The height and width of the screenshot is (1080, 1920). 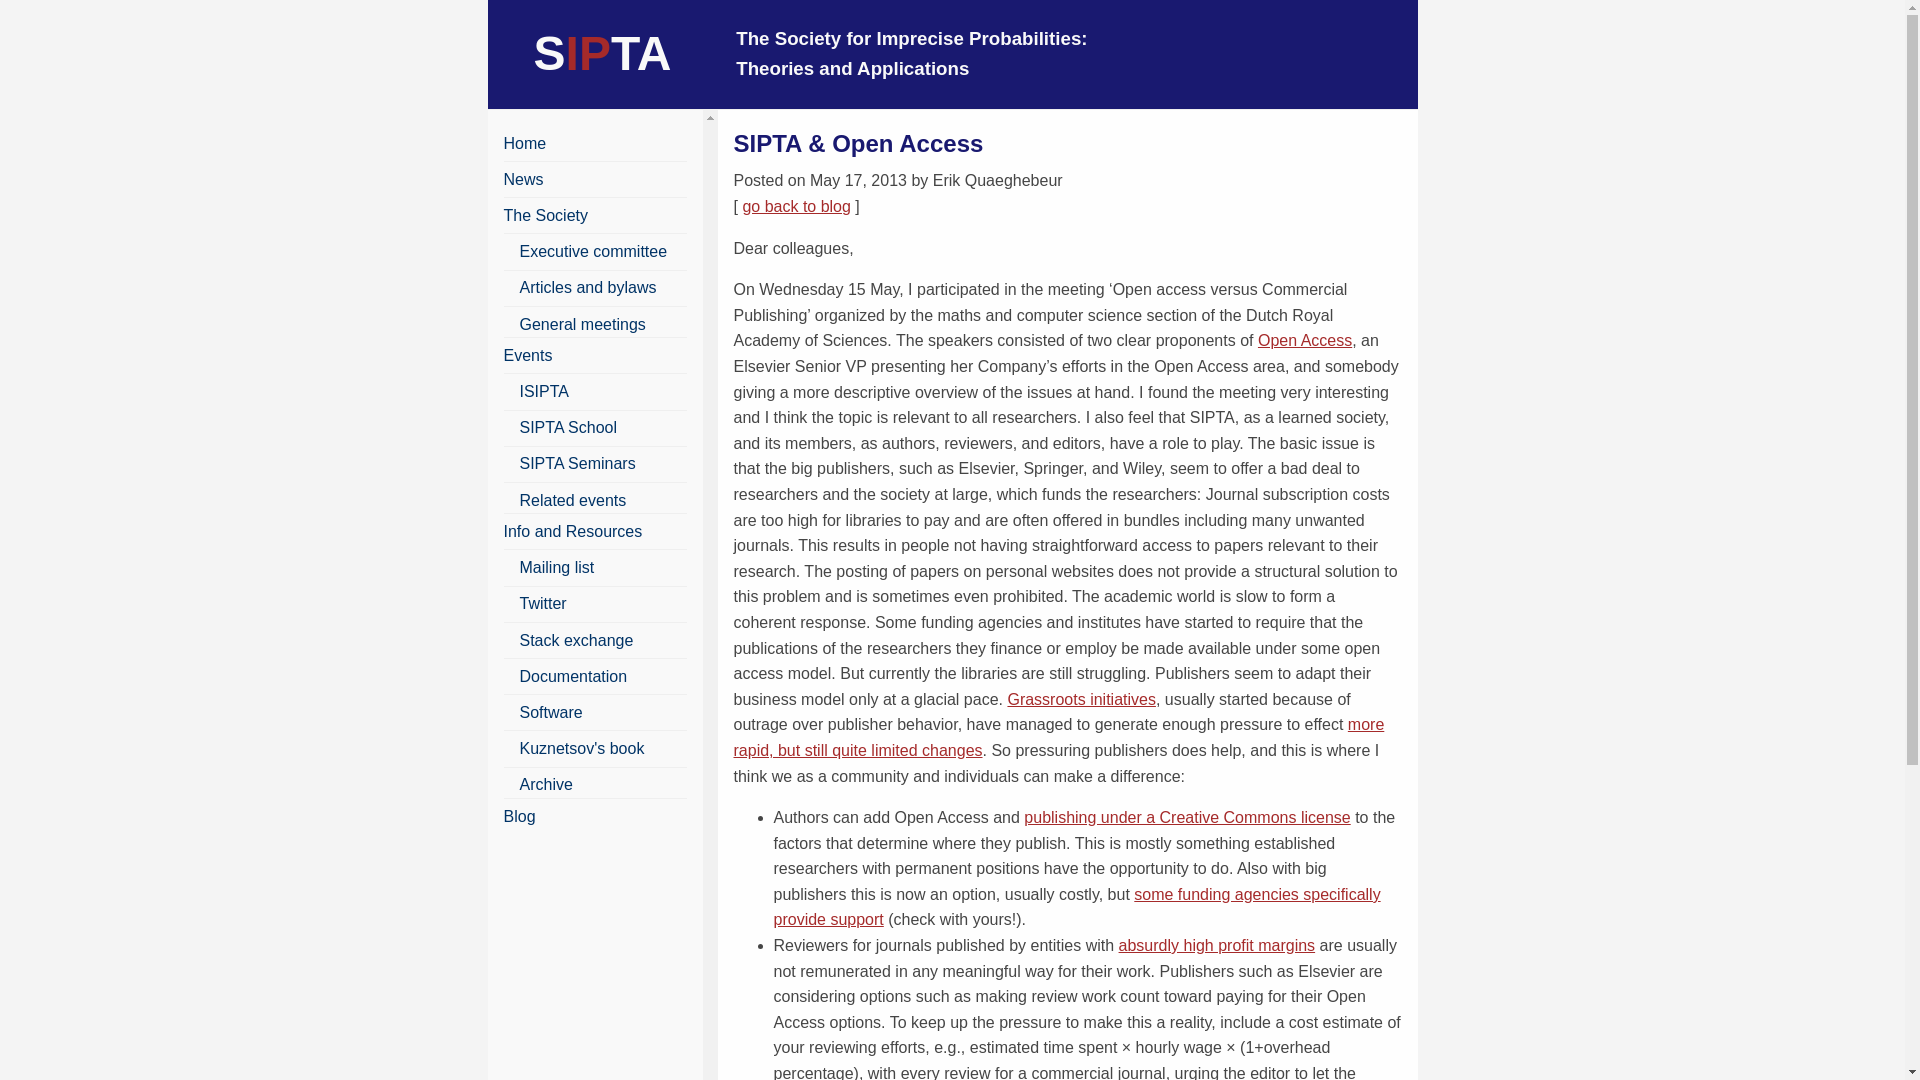 What do you see at coordinates (602, 53) in the screenshot?
I see `SIPTA` at bounding box center [602, 53].